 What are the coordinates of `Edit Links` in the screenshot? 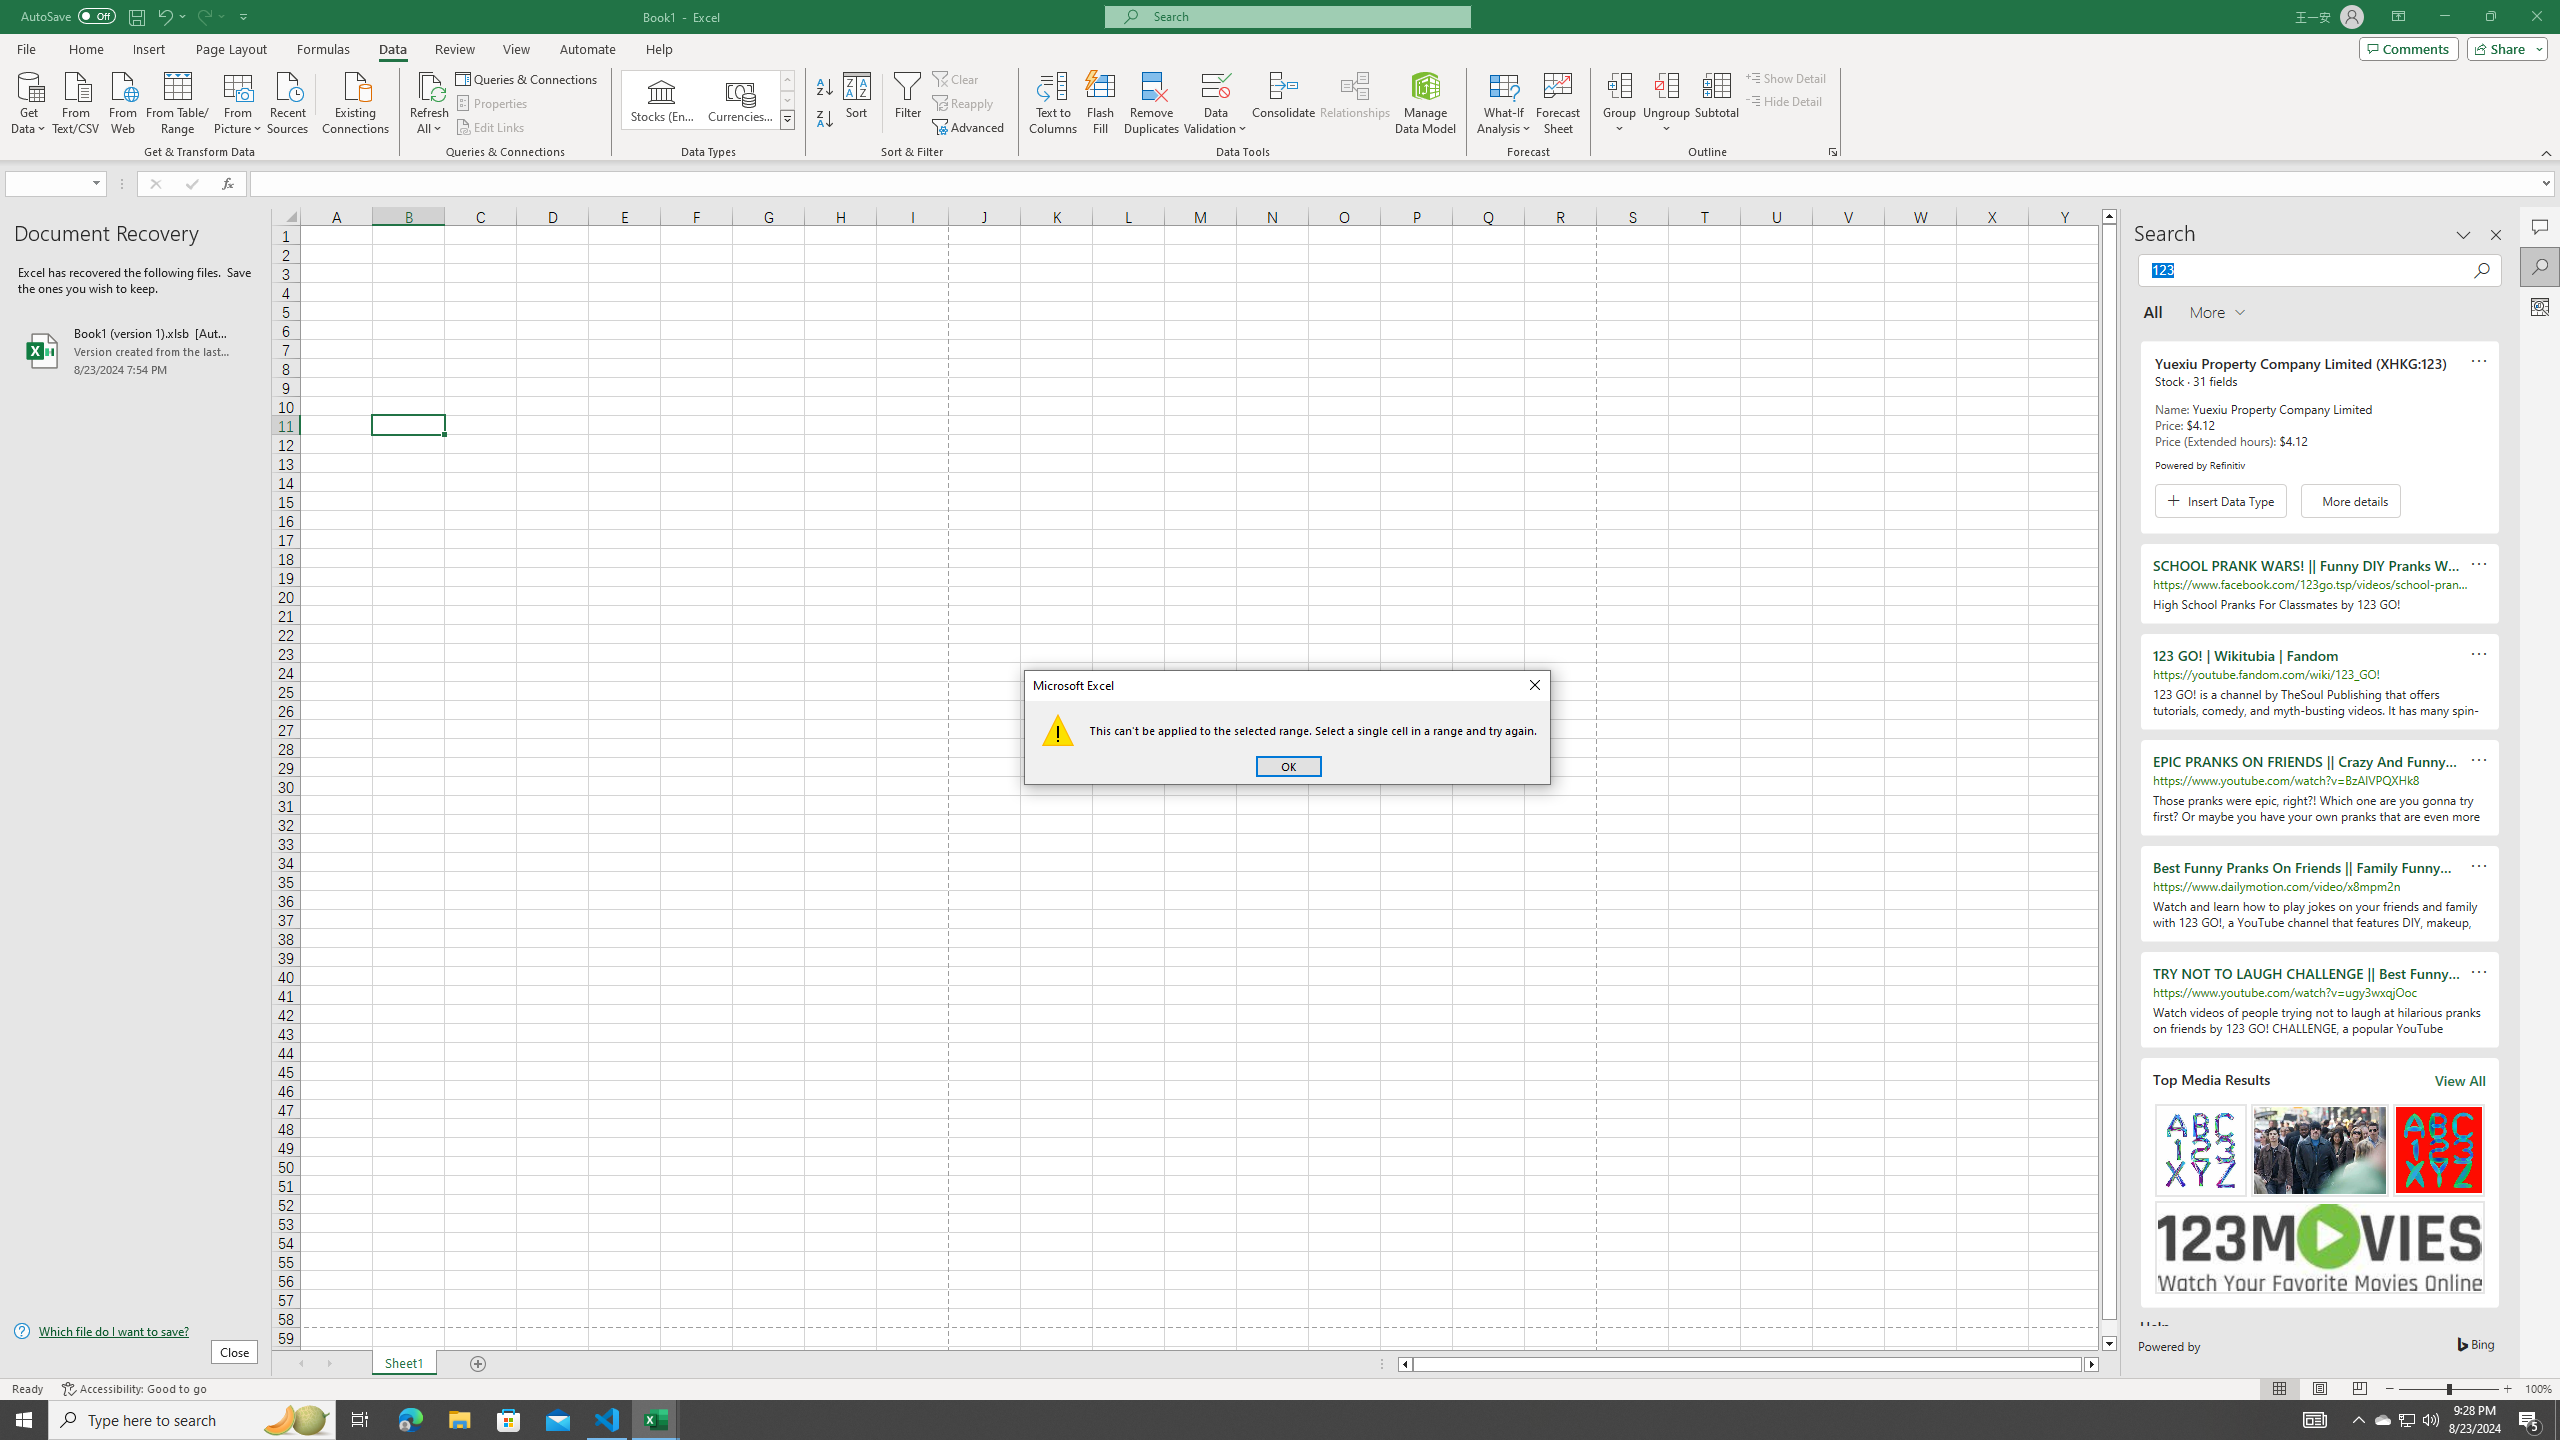 It's located at (491, 128).